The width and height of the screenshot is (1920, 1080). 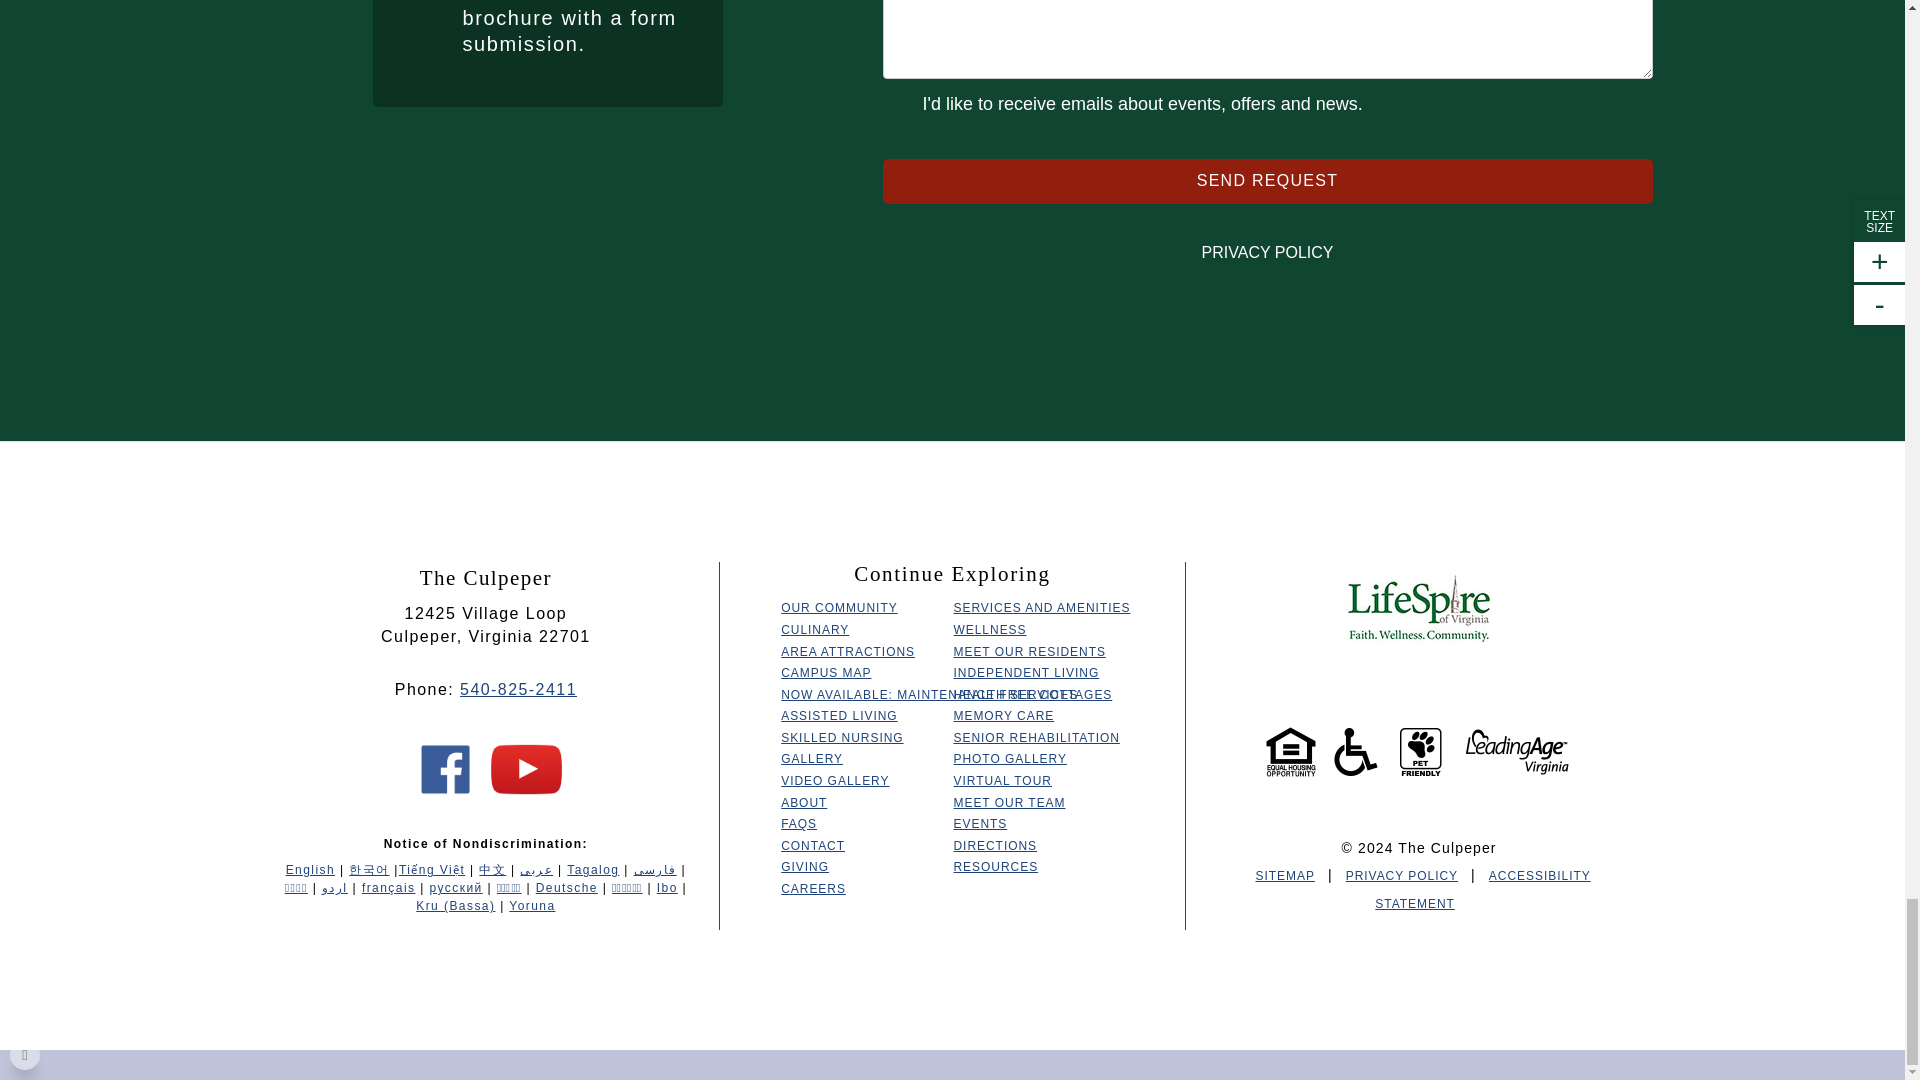 I want to click on PRIVACY POLICY, so click(x=1266, y=252).